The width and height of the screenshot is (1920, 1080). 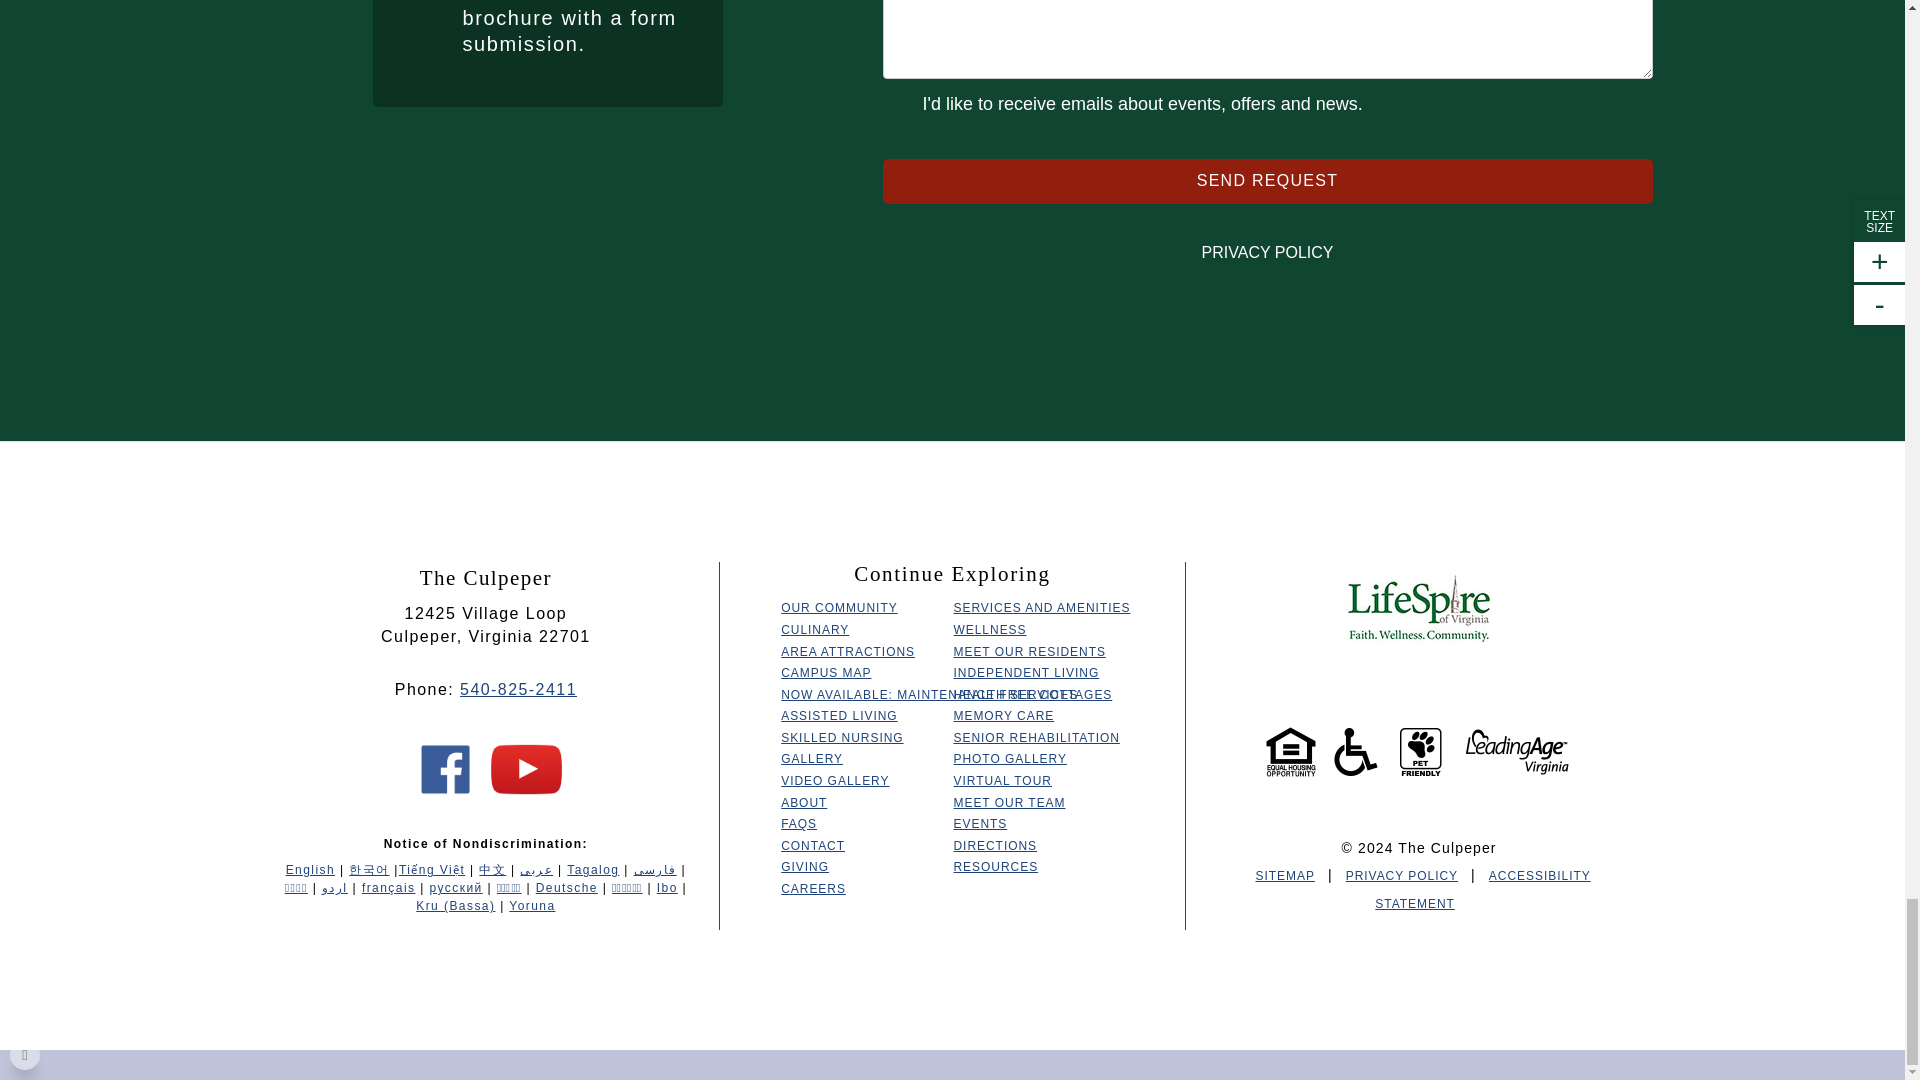 I want to click on PRIVACY POLICY, so click(x=1266, y=252).